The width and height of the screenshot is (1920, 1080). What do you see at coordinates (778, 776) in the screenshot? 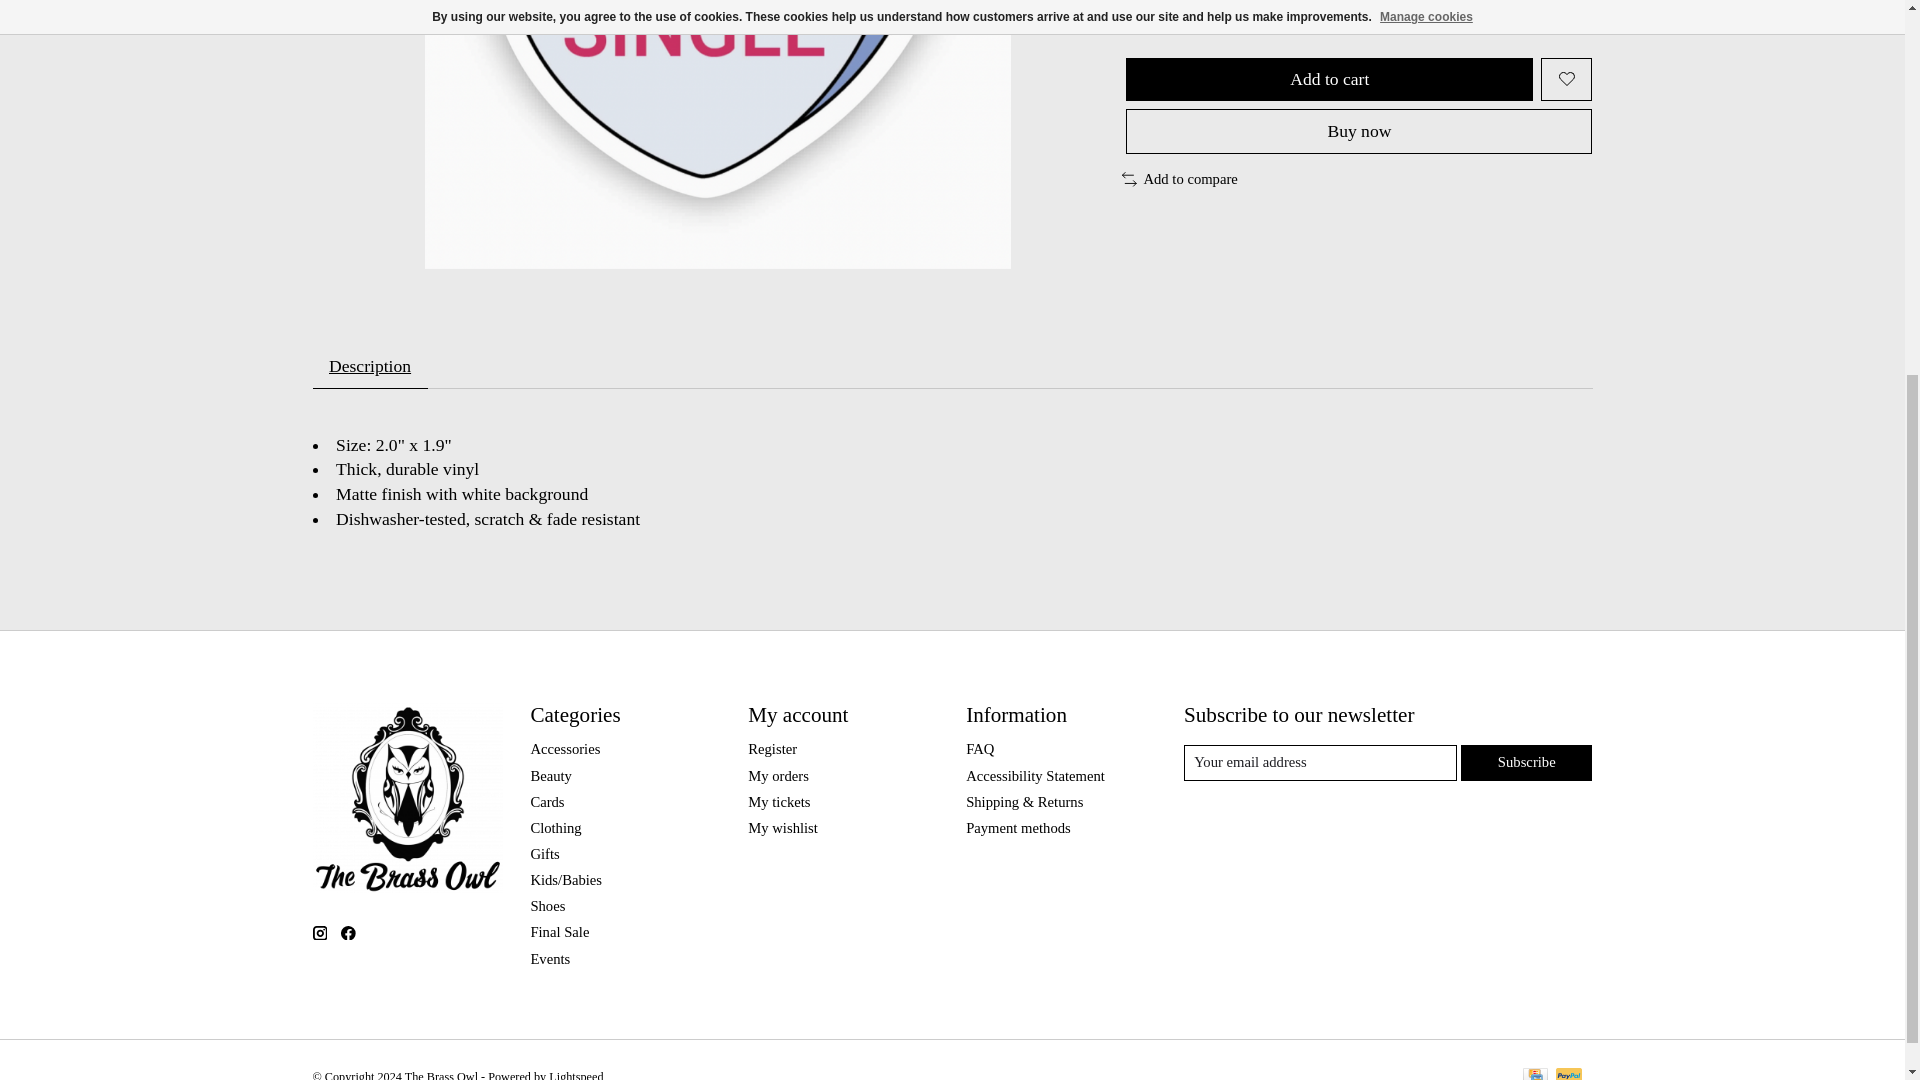
I see `My orders` at bounding box center [778, 776].